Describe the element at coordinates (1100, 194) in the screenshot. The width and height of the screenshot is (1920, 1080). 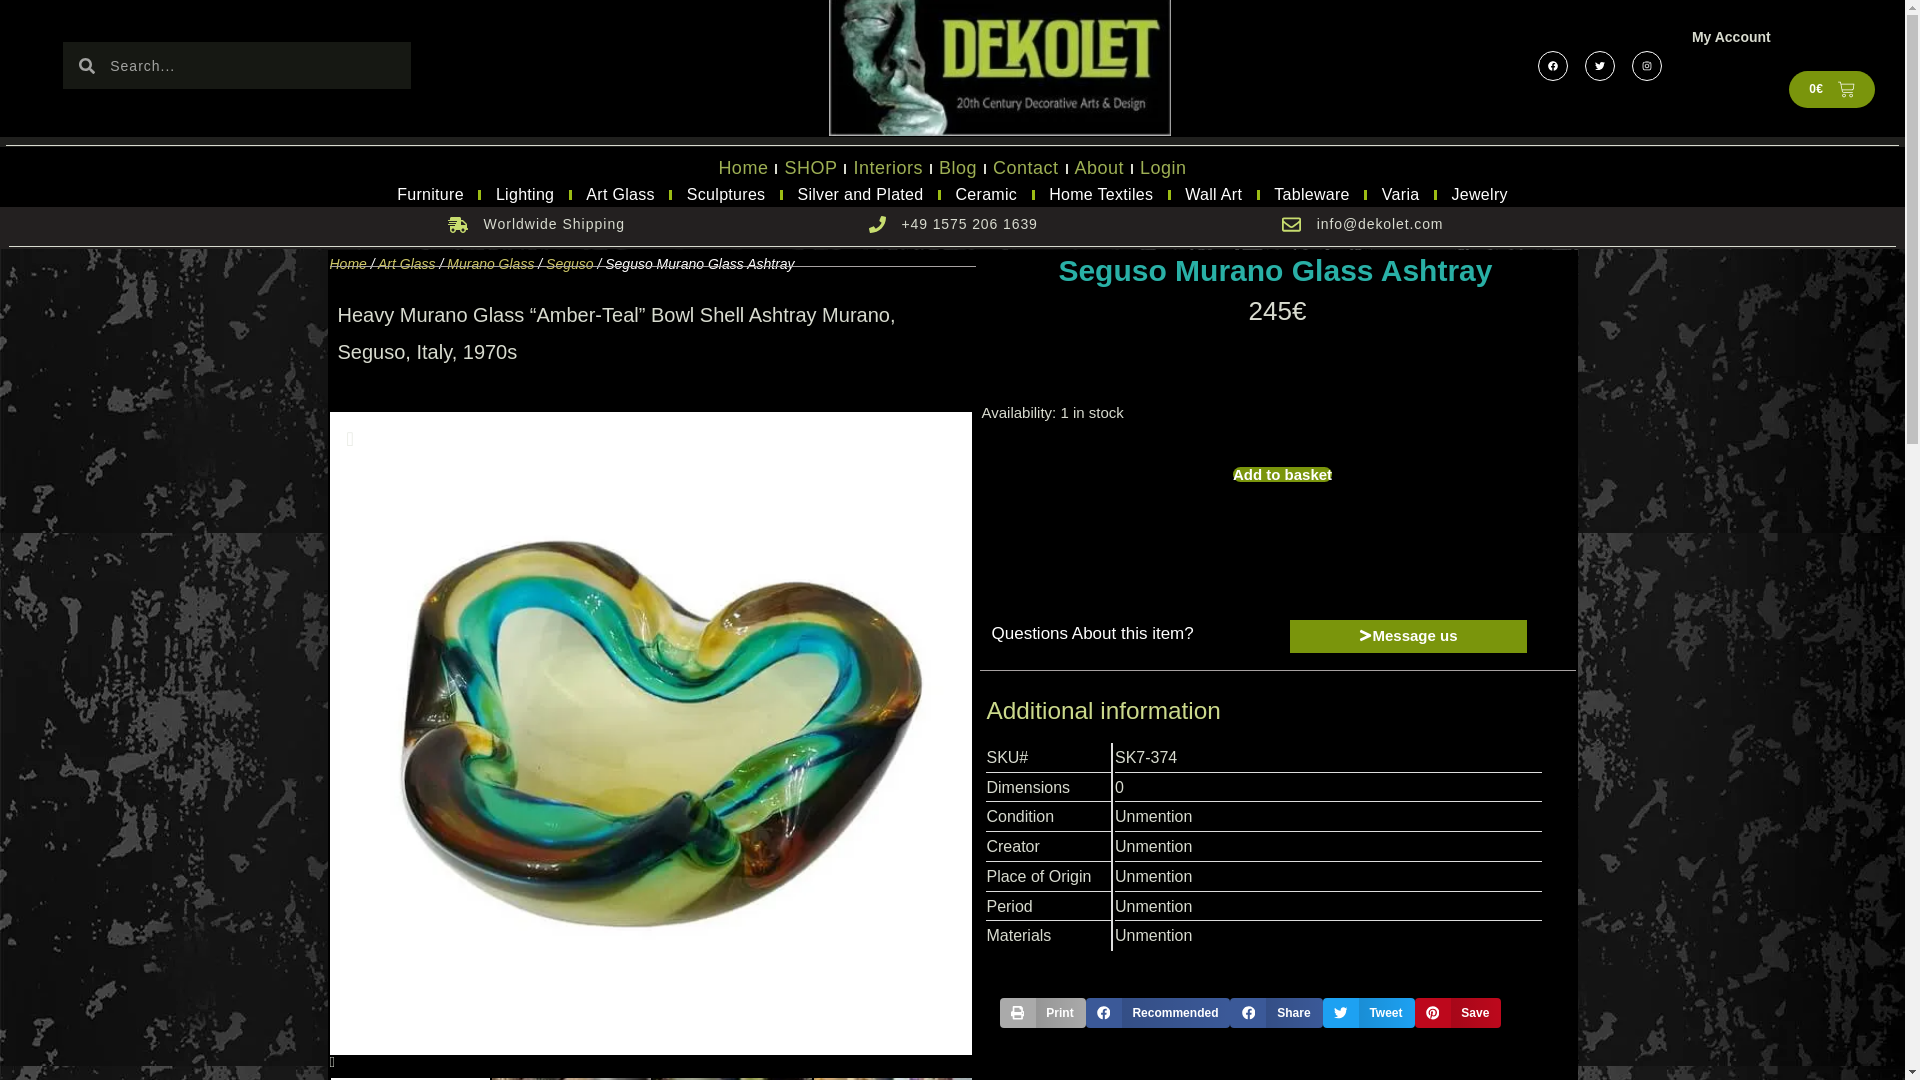
I see `Home Textiles` at that location.